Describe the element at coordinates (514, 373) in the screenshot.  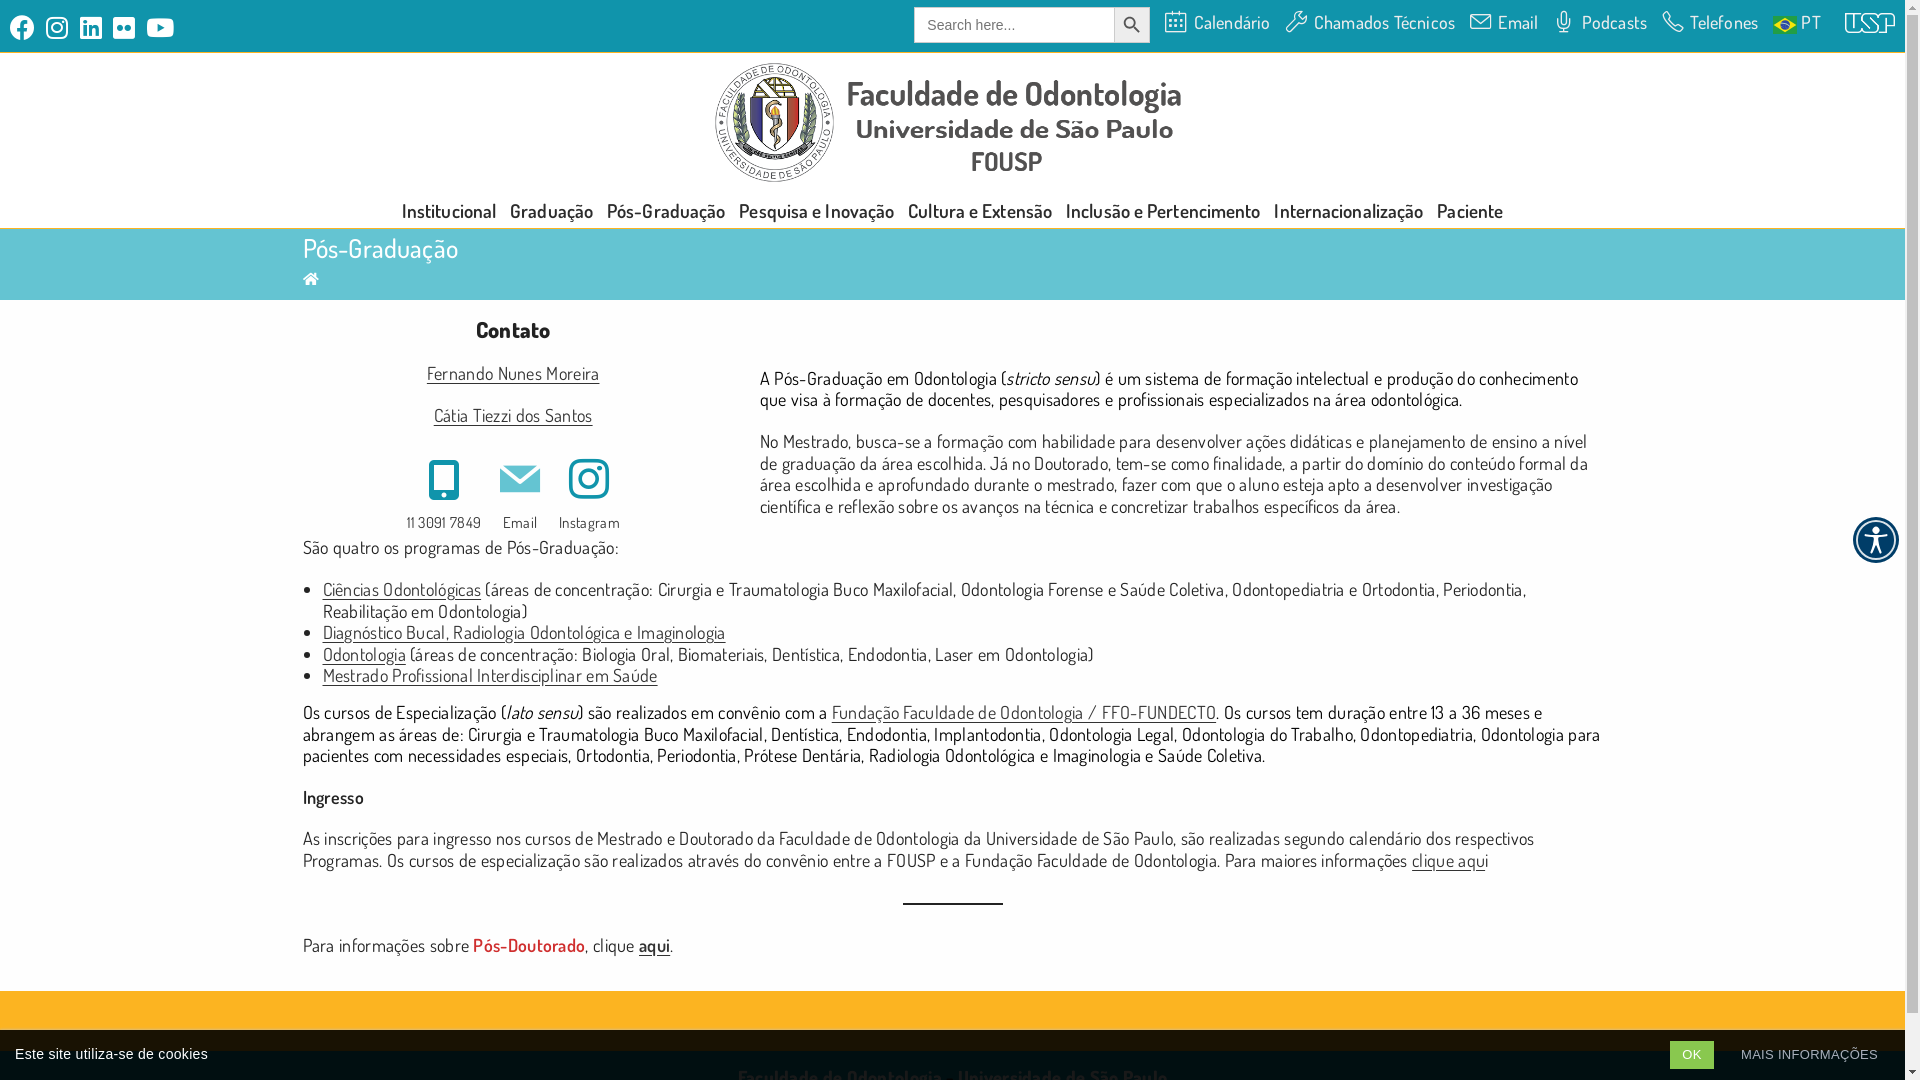
I see `Fernando Nunes Moreira` at that location.